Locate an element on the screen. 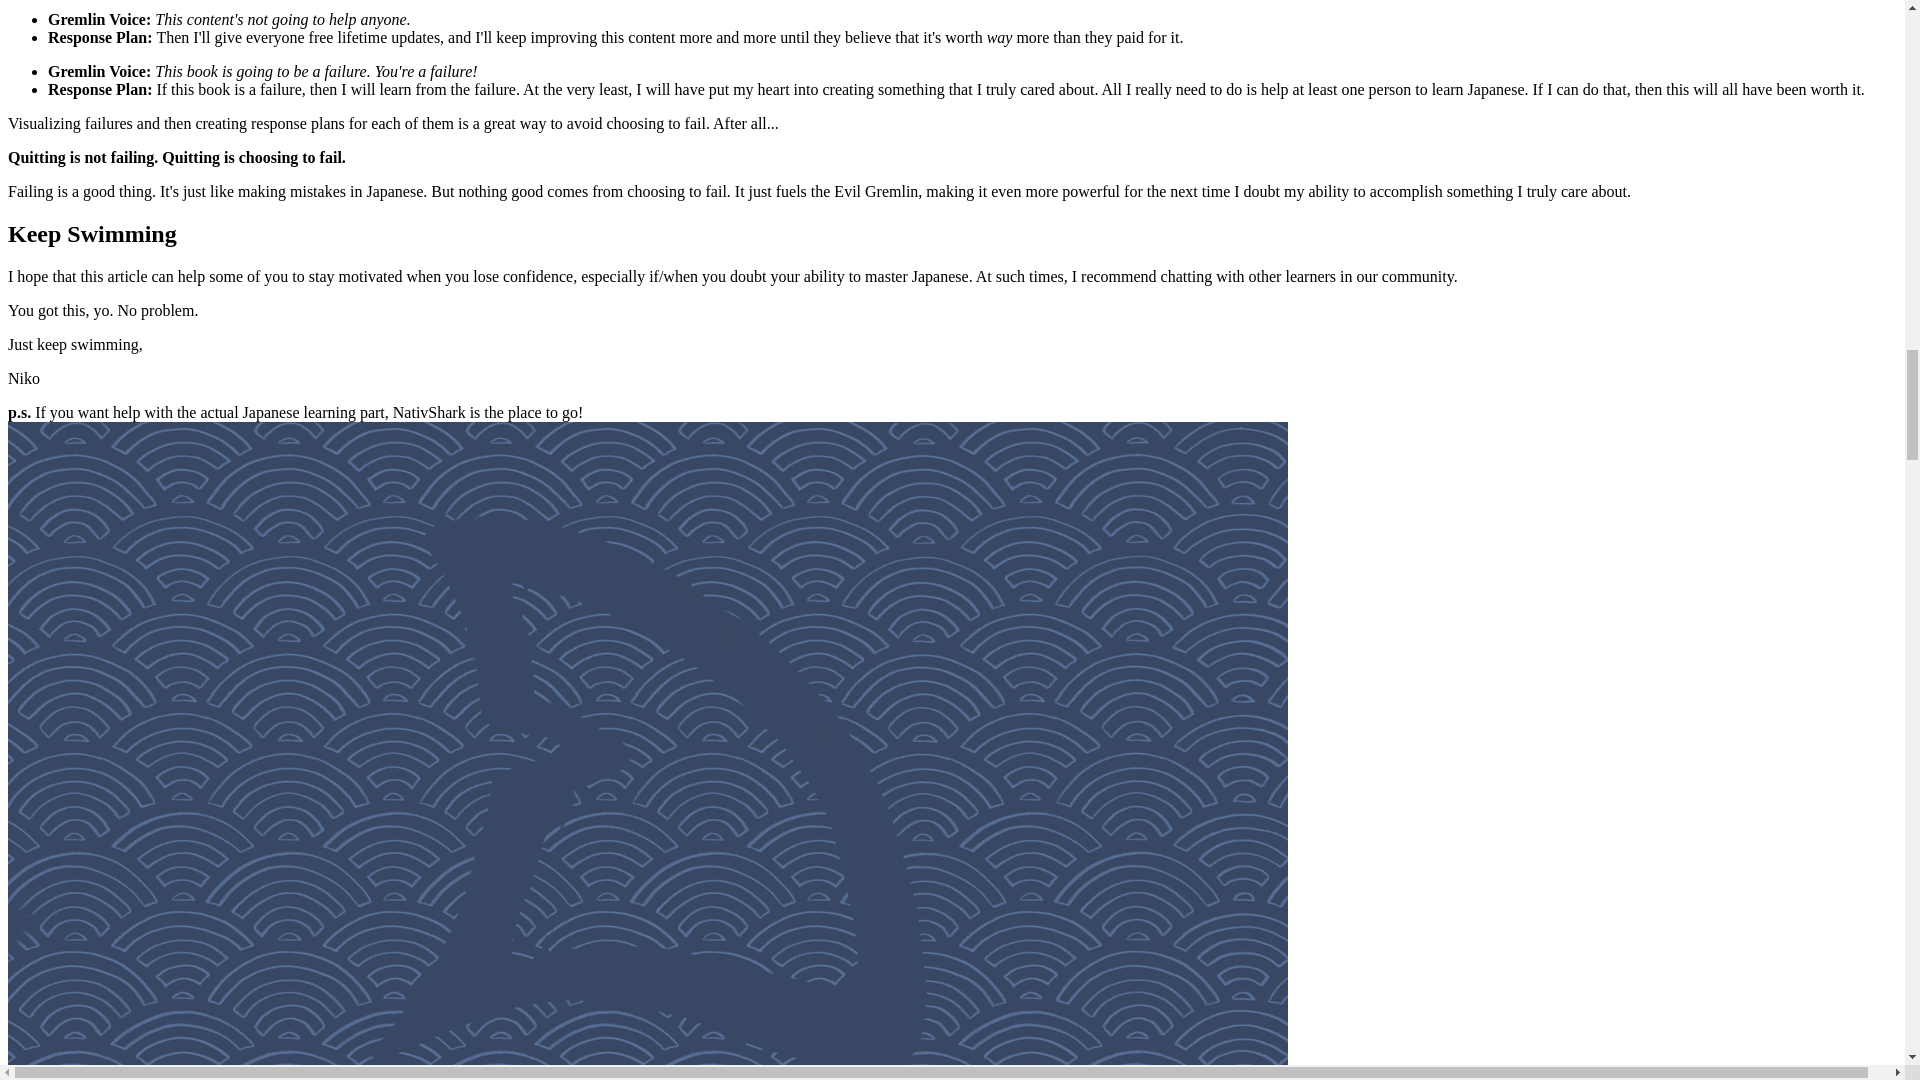  our community is located at coordinates (1405, 276).